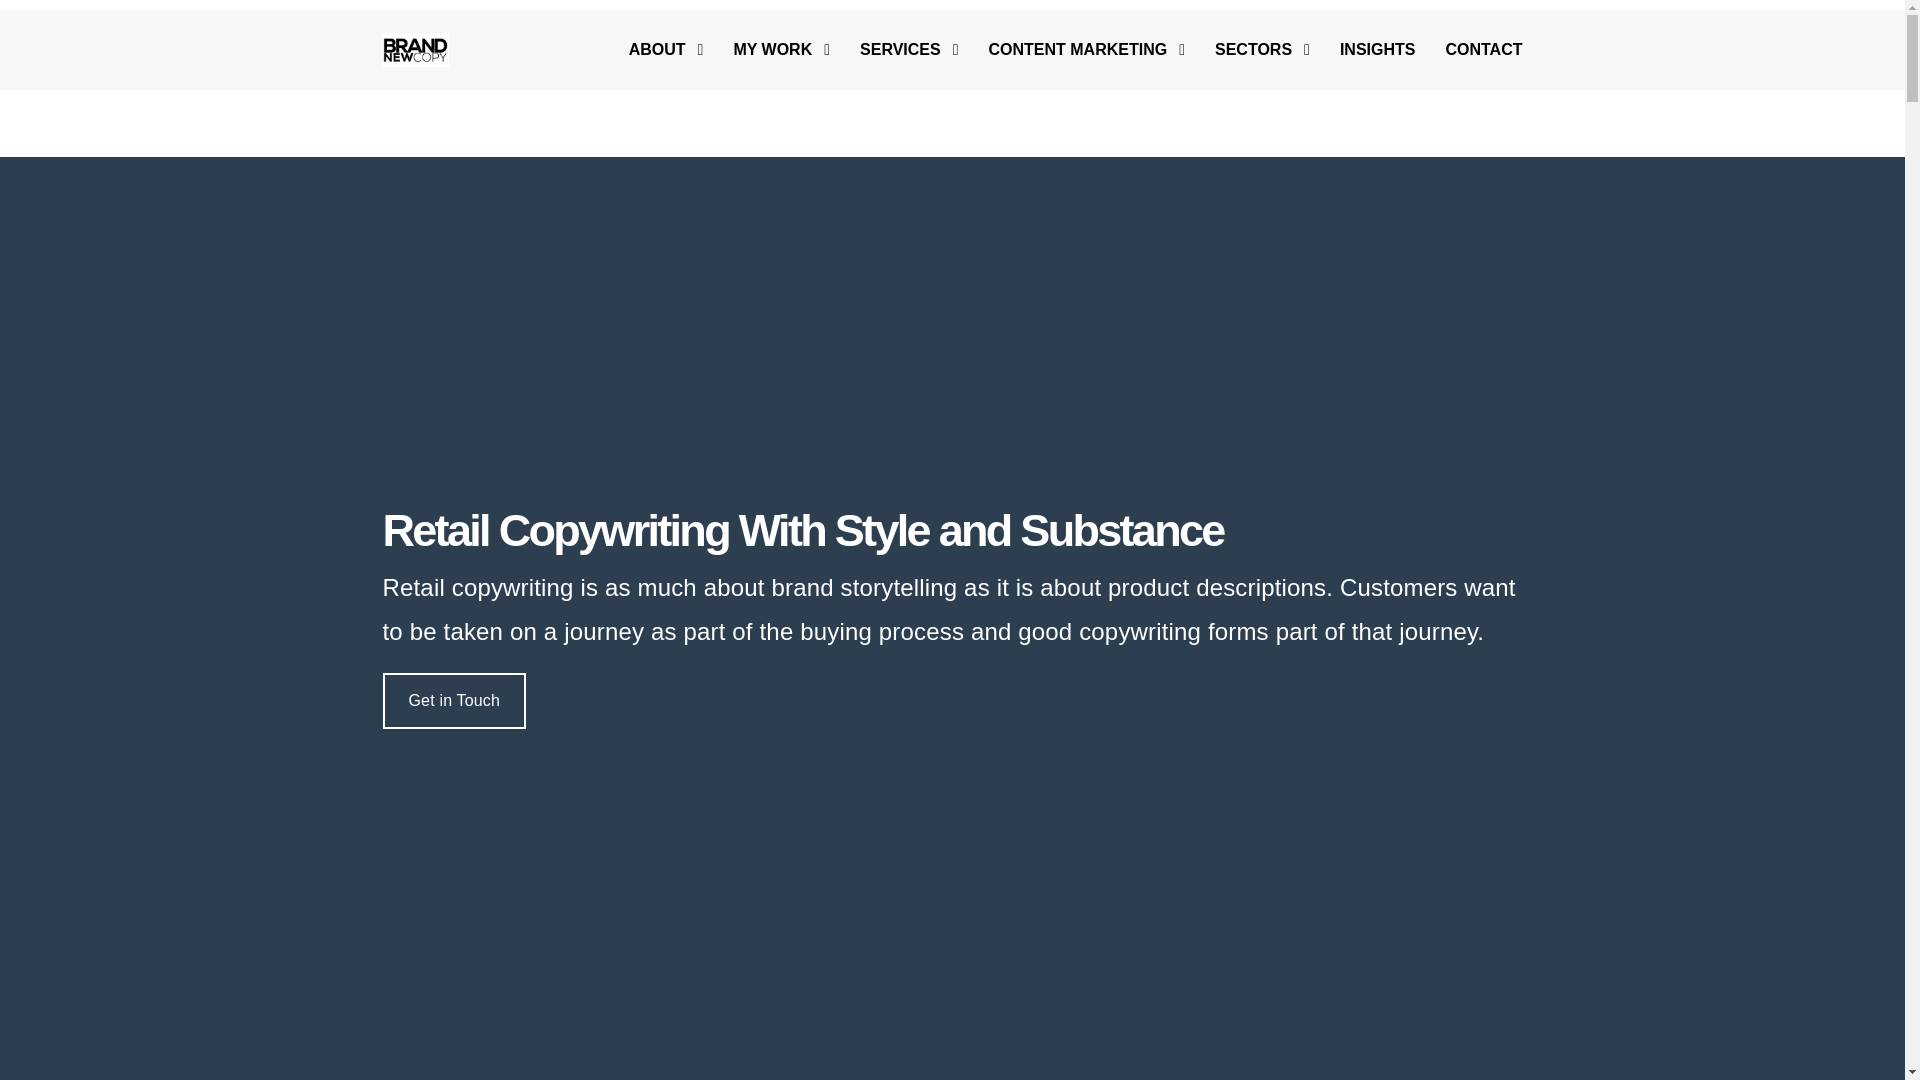 The width and height of the screenshot is (1920, 1080). I want to click on MY WORK, so click(781, 48).